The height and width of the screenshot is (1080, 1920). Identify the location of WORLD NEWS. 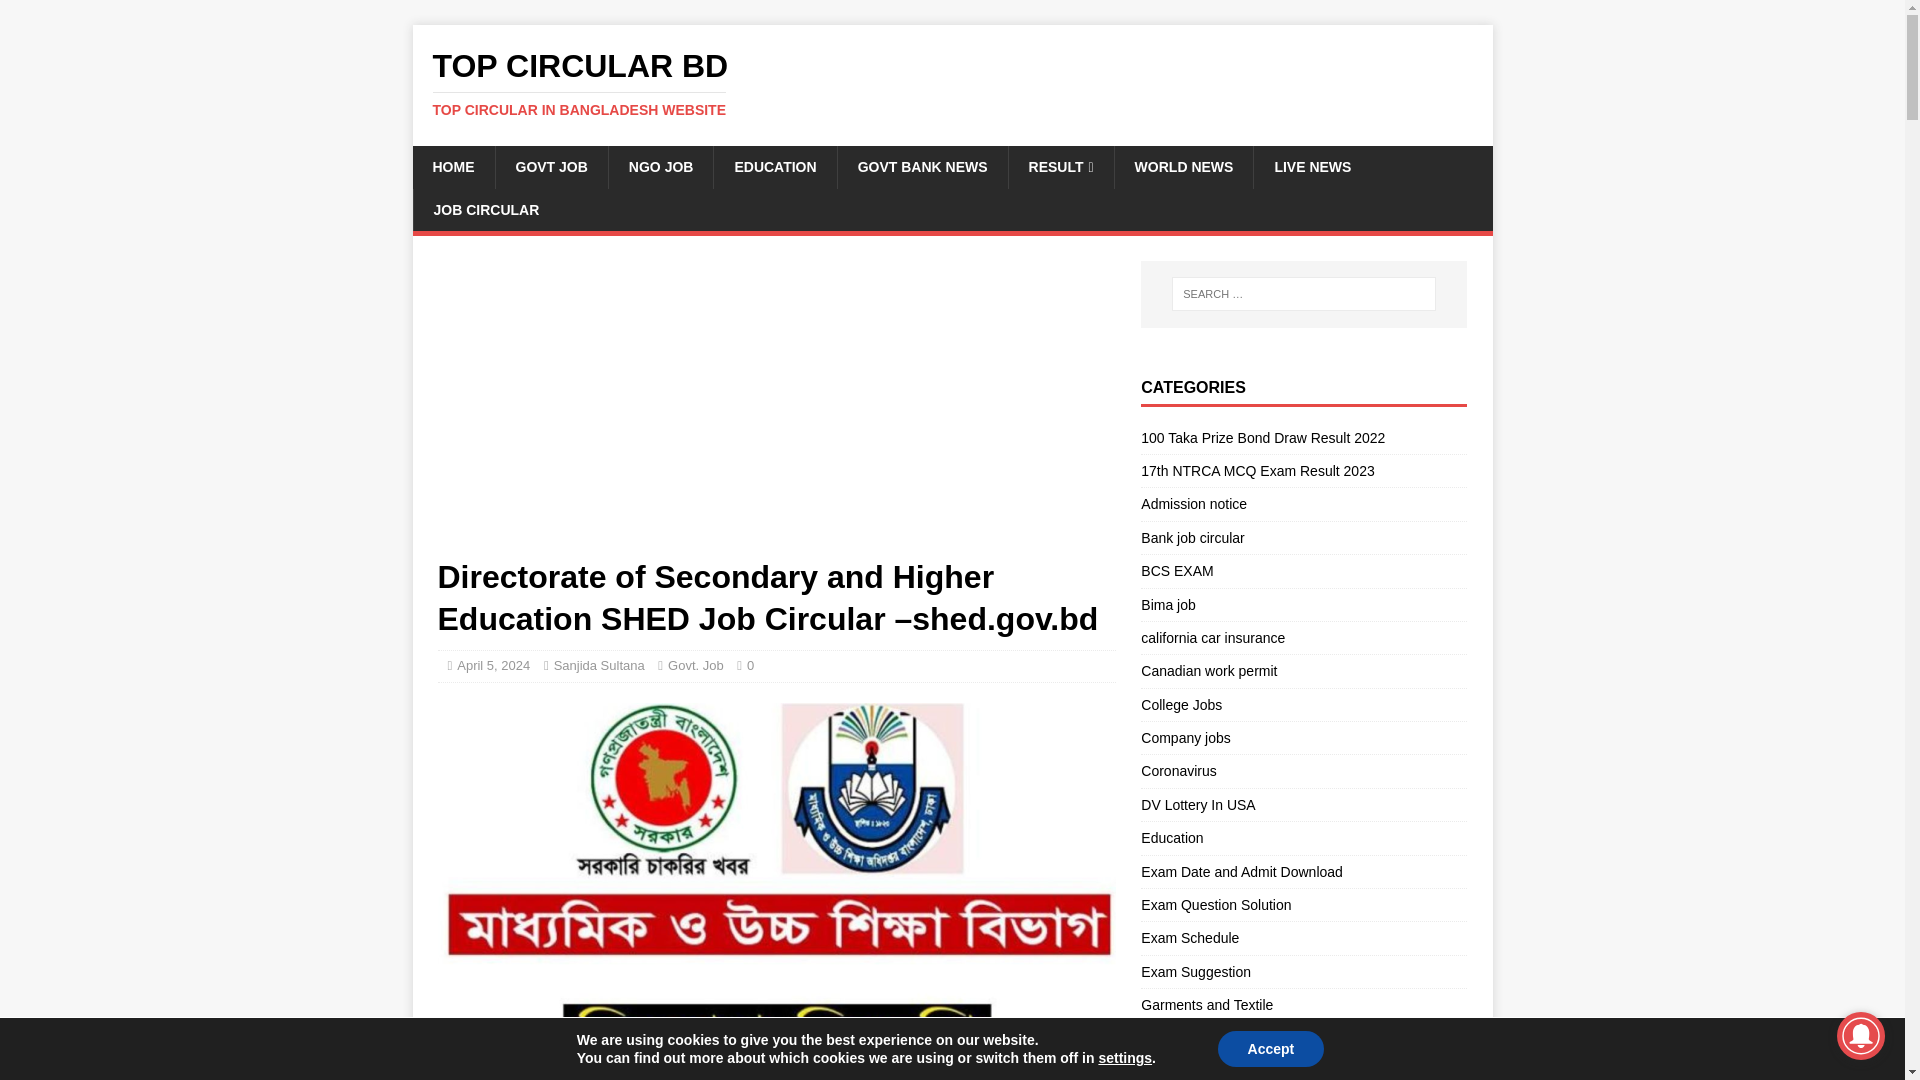
(1183, 166).